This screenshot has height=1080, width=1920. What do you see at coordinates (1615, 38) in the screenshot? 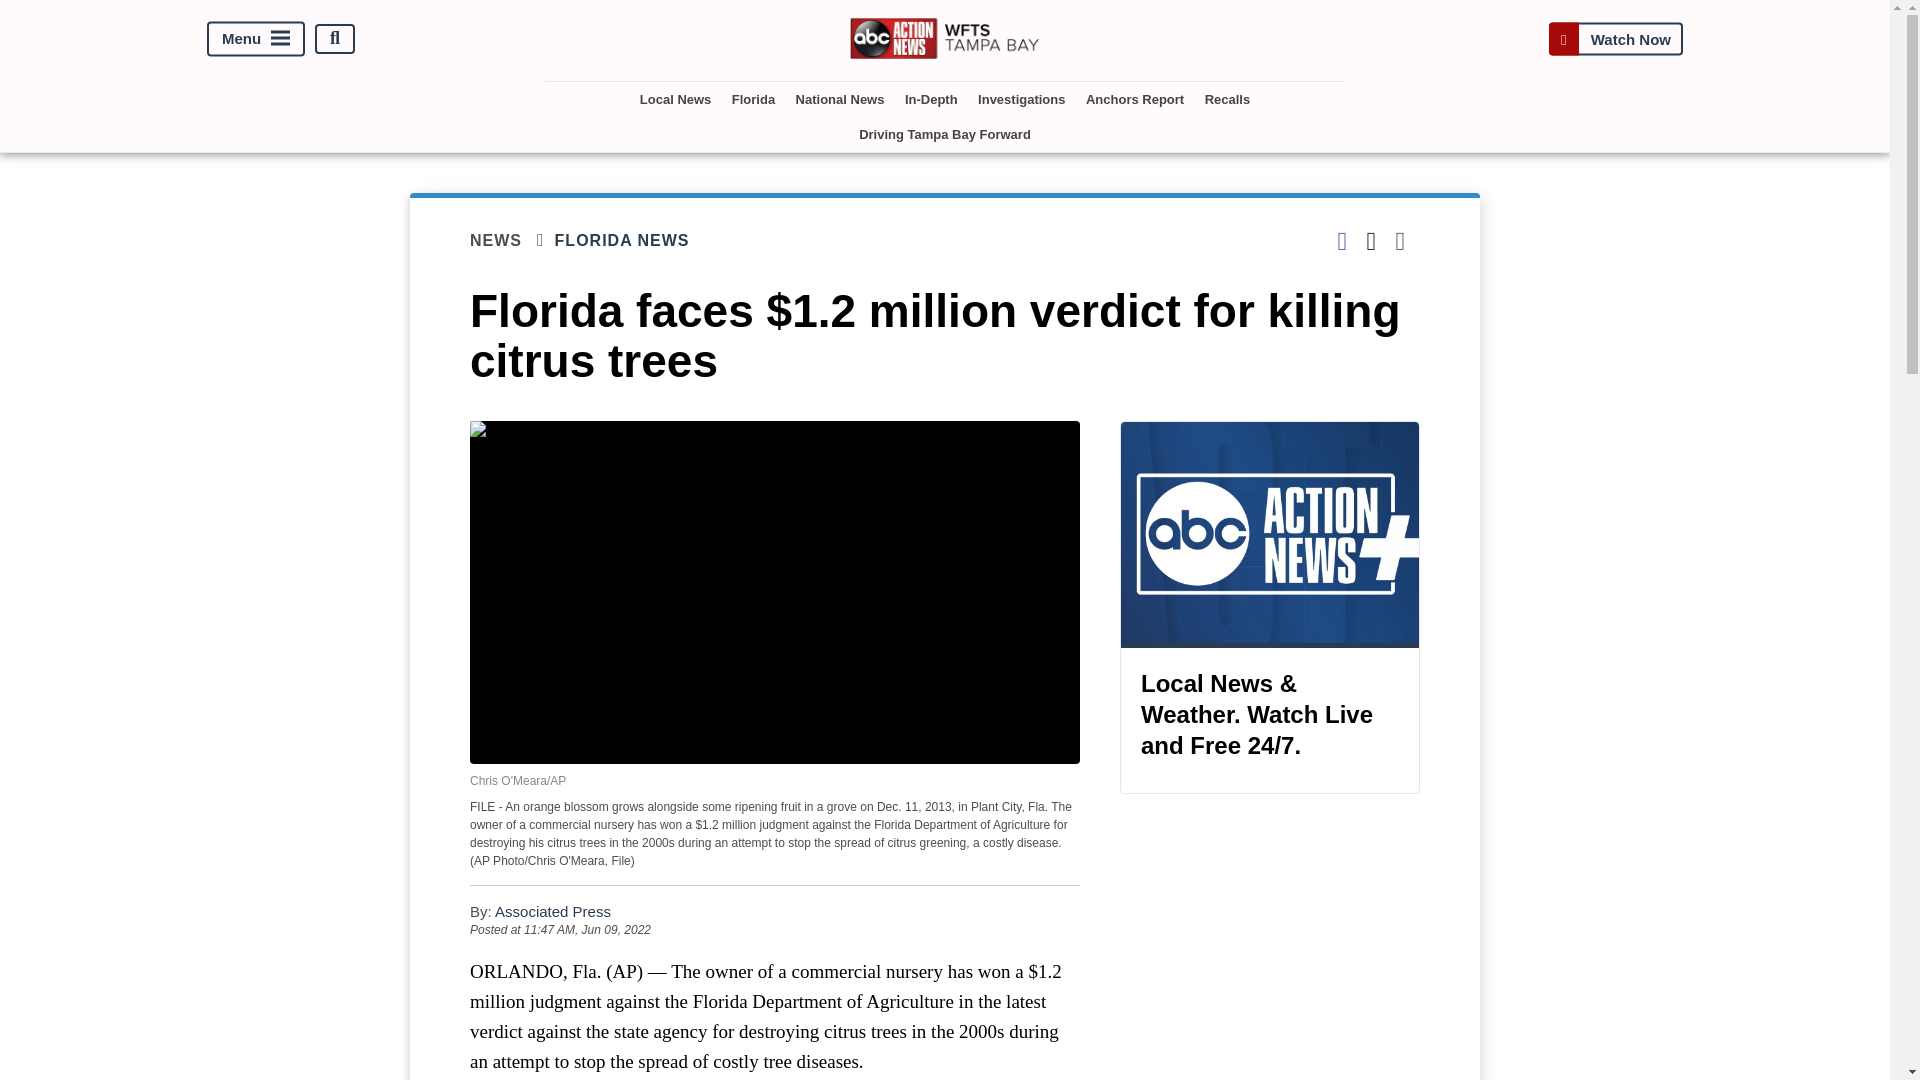
I see `Watch Now` at bounding box center [1615, 38].